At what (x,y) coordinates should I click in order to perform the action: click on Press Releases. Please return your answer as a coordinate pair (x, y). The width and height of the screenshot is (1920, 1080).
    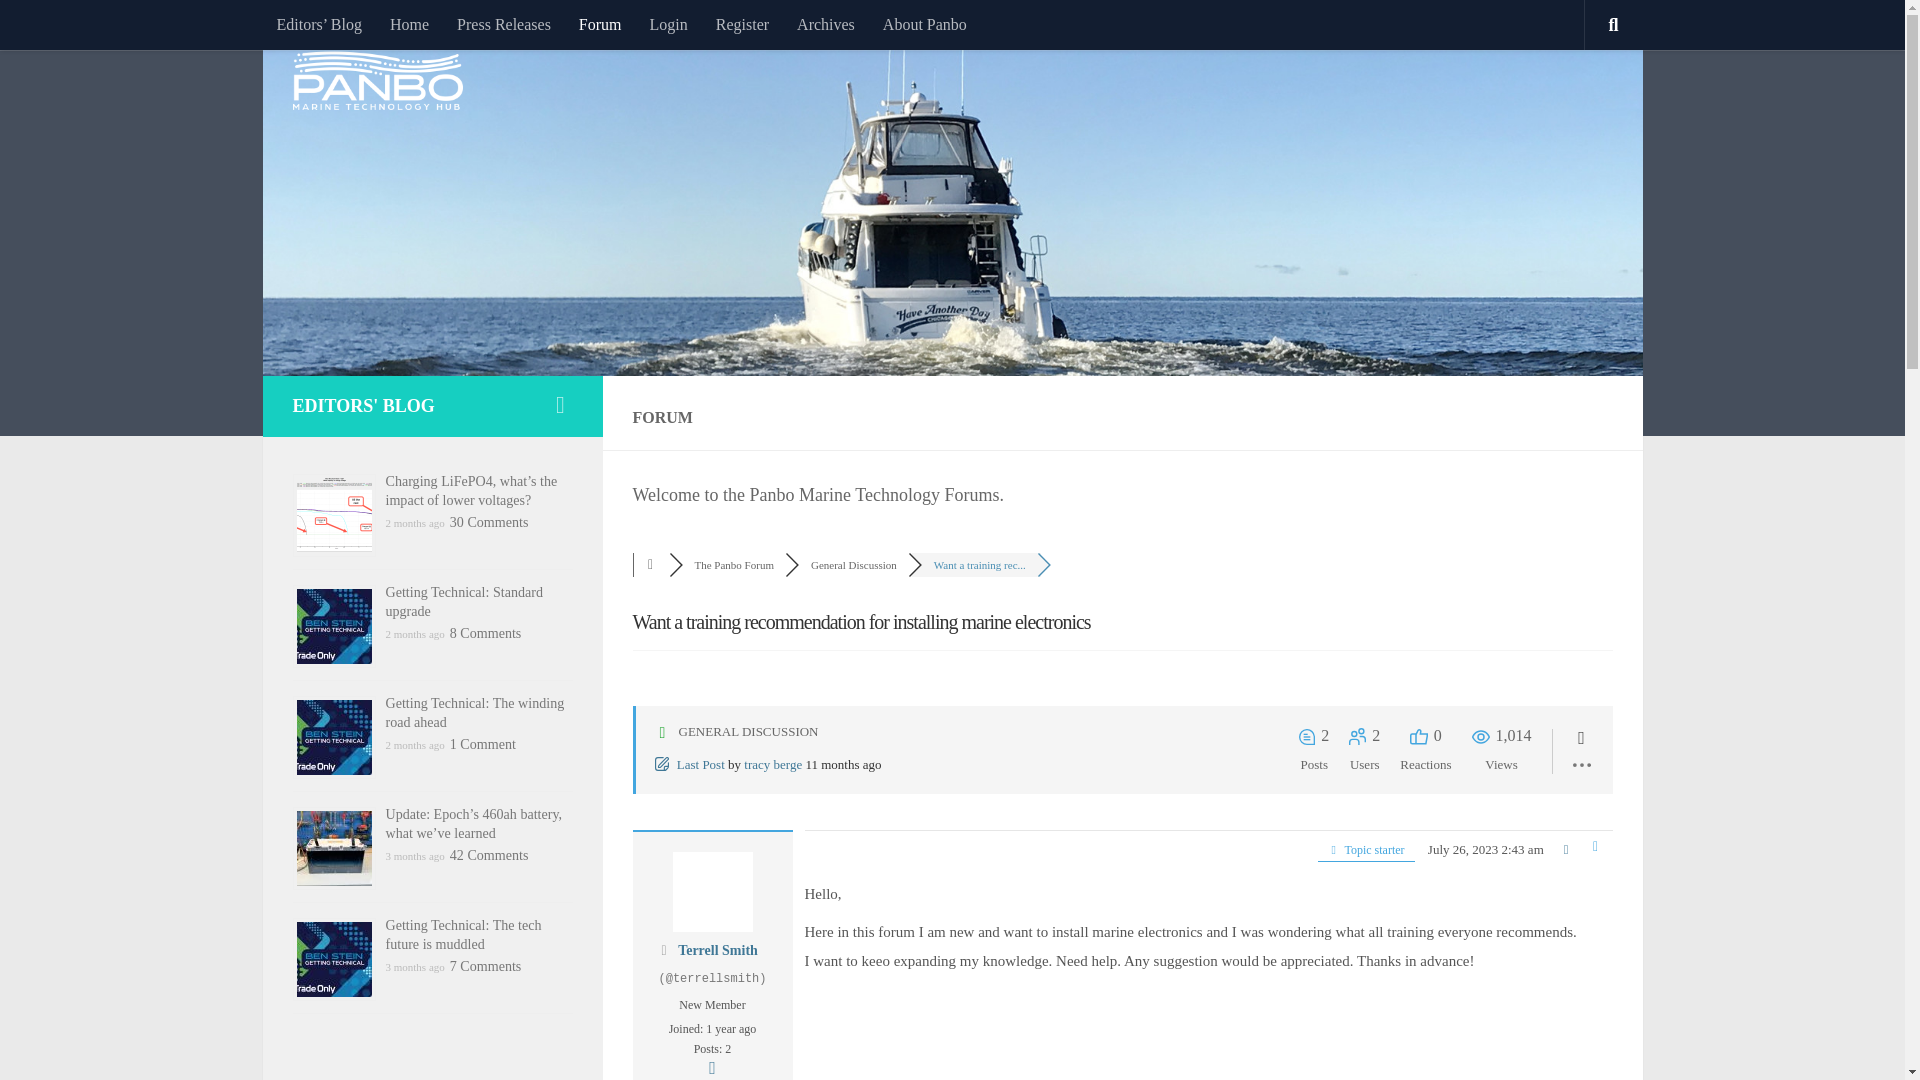
    Looking at the image, I should click on (504, 24).